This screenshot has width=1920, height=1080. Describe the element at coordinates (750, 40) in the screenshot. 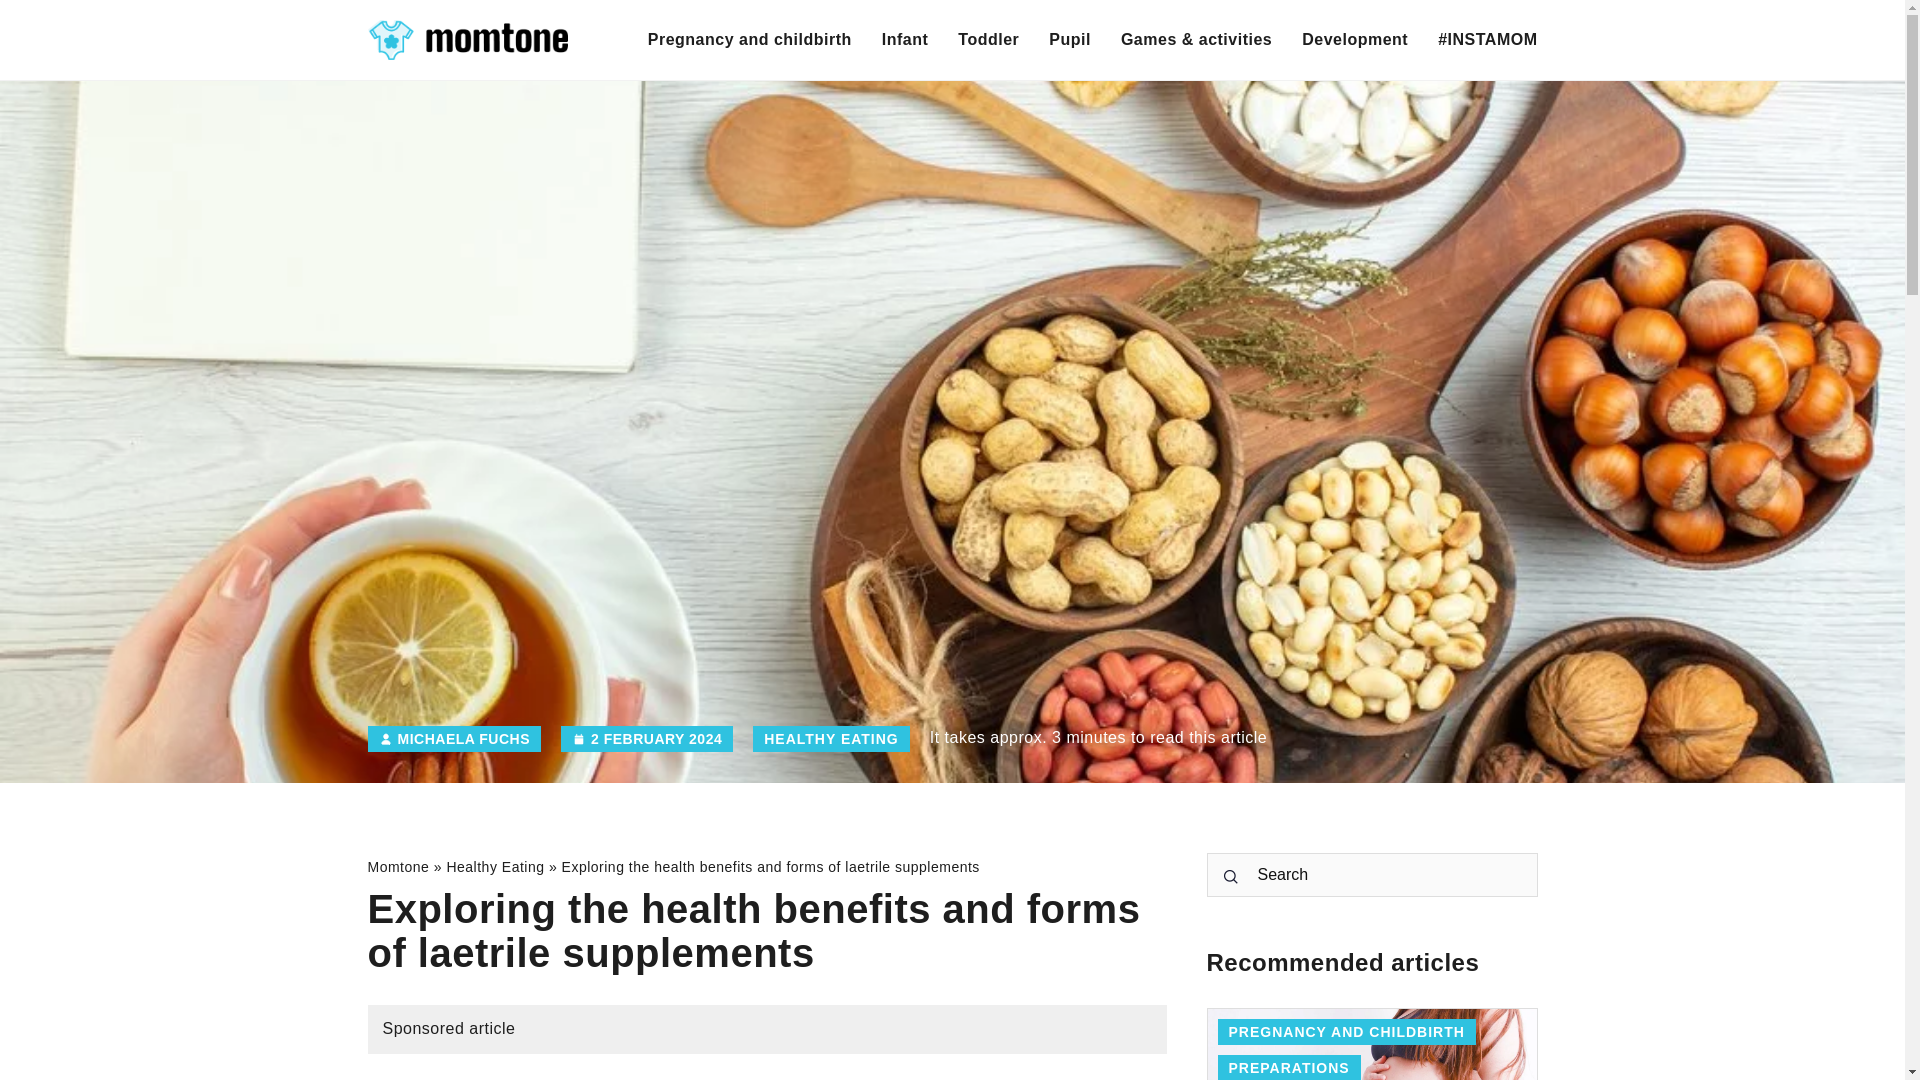

I see `Pregnancy and childbirth` at that location.